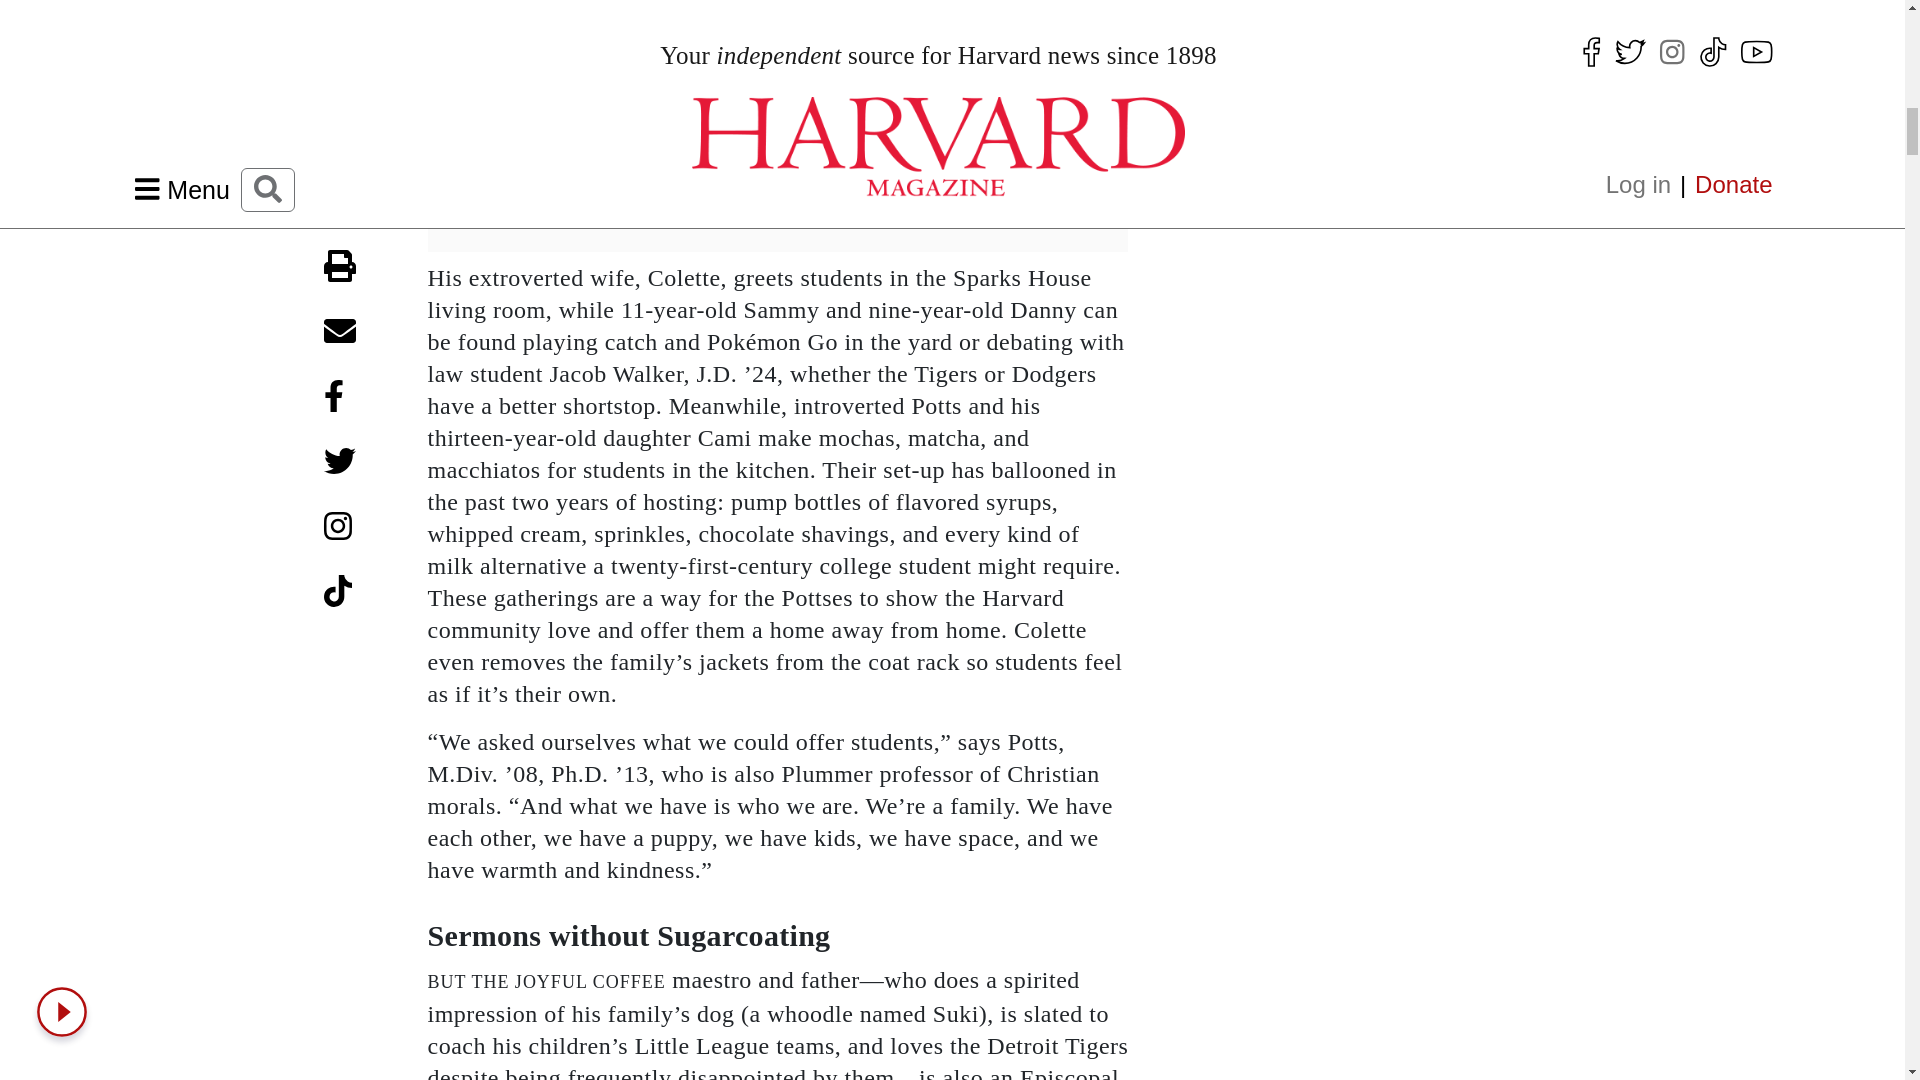  What do you see at coordinates (1324, 24) in the screenshot?
I see `Fixed income for life` at bounding box center [1324, 24].